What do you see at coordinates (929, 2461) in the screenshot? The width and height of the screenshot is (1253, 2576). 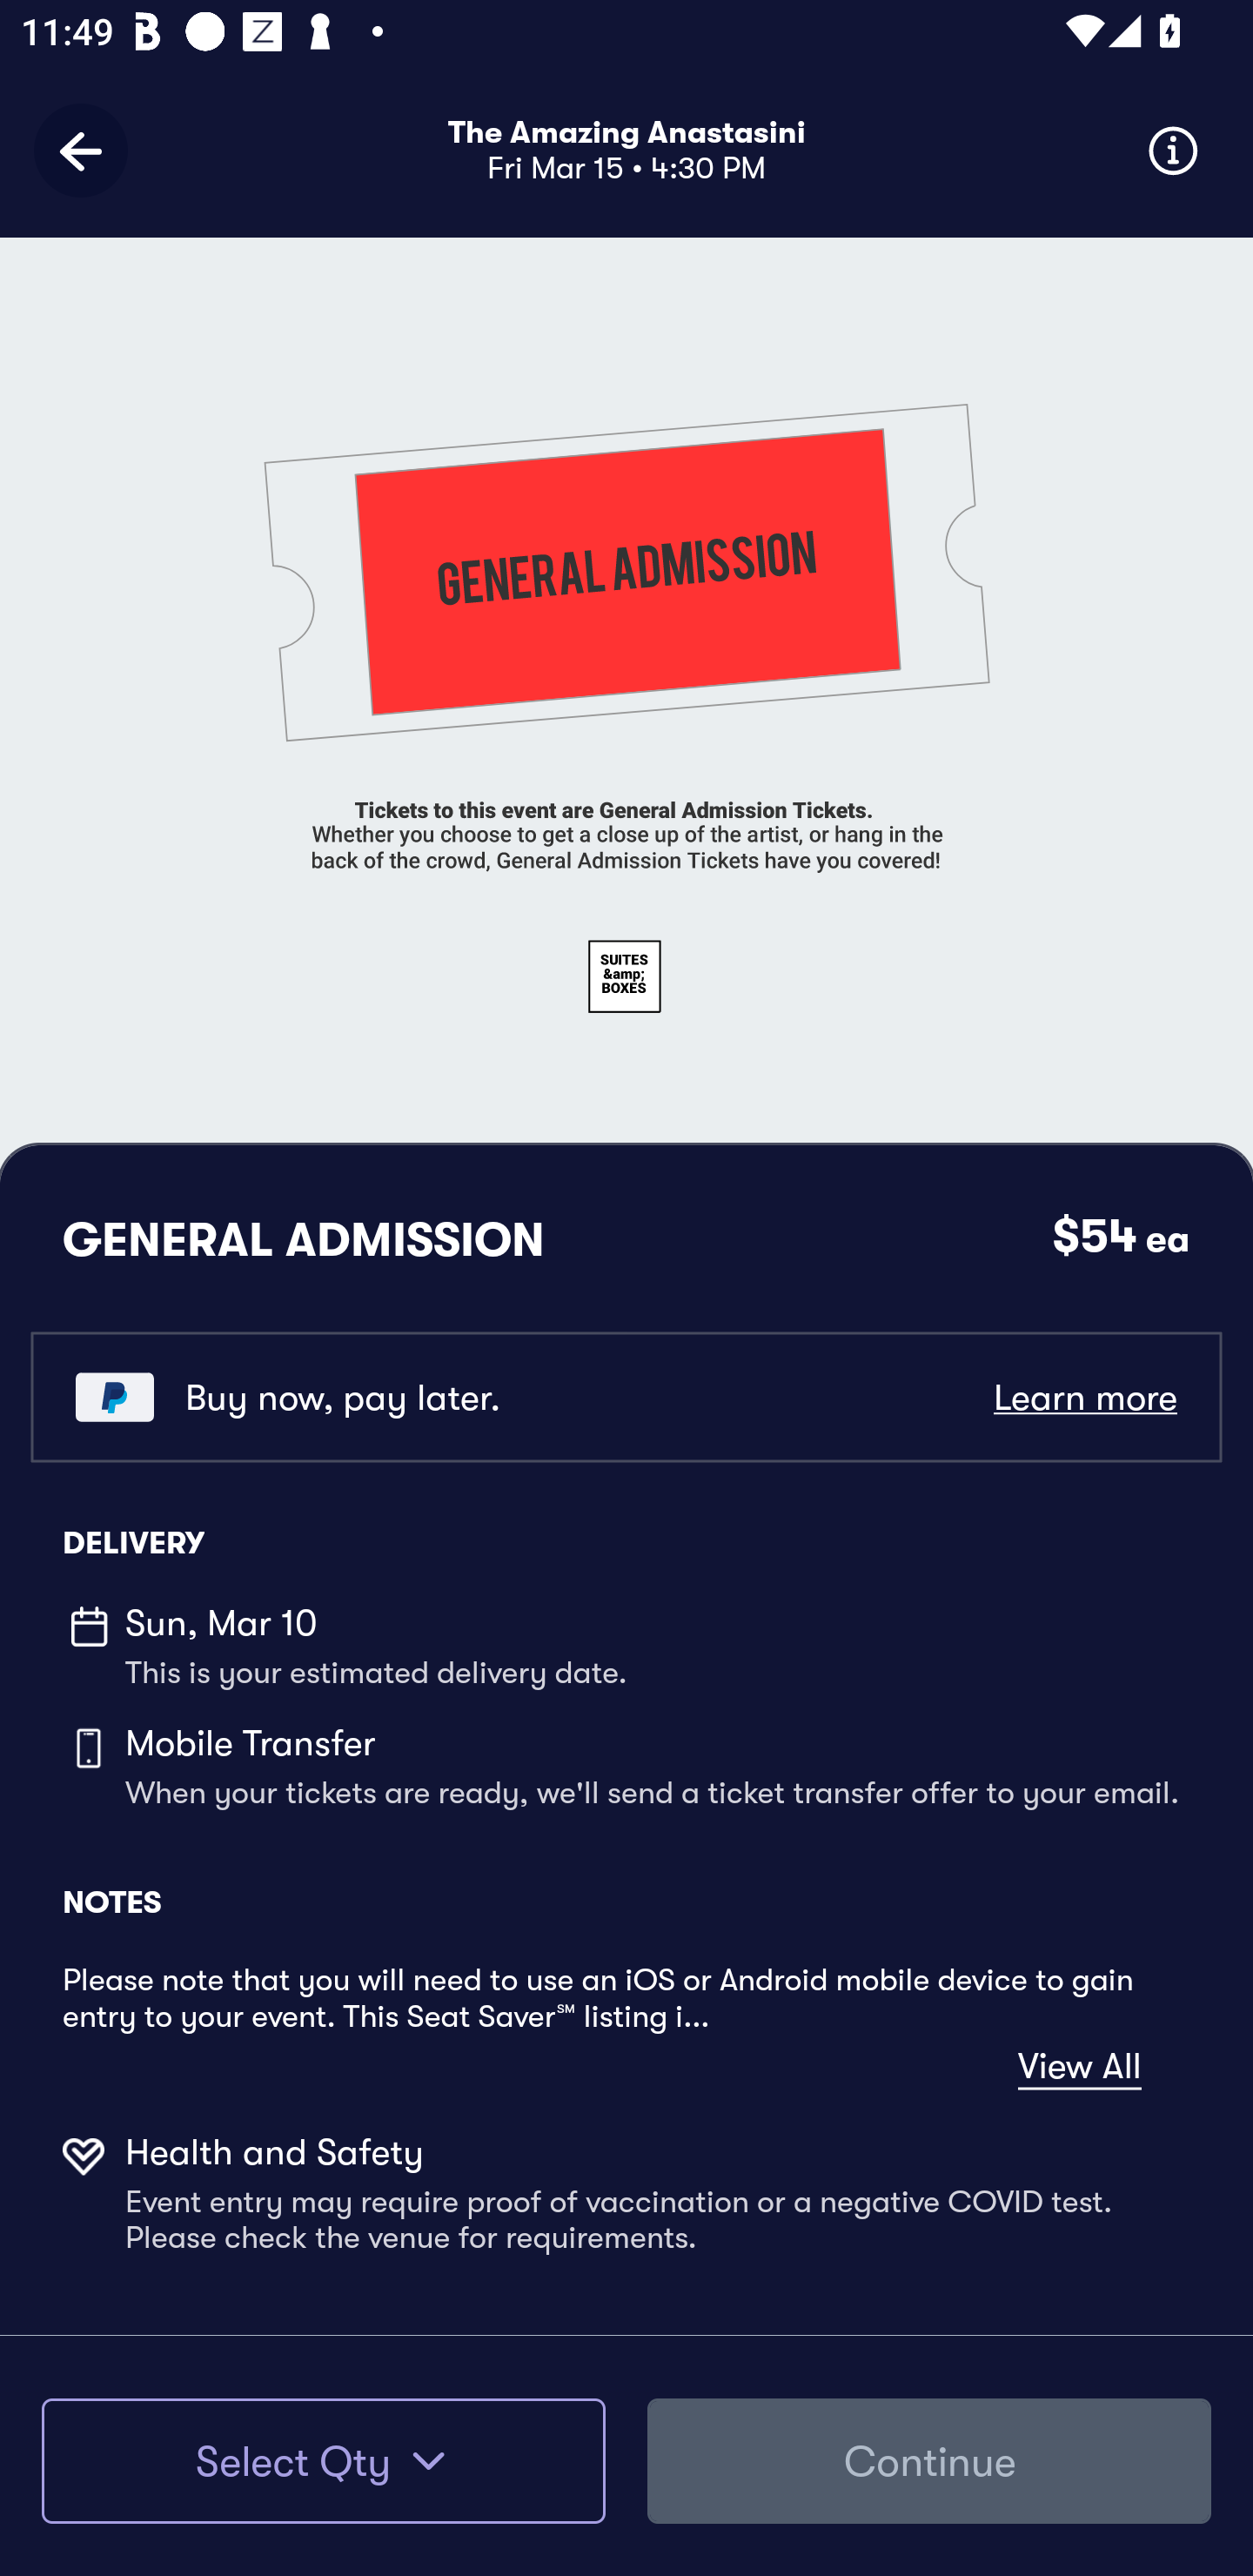 I see `Continue` at bounding box center [929, 2461].